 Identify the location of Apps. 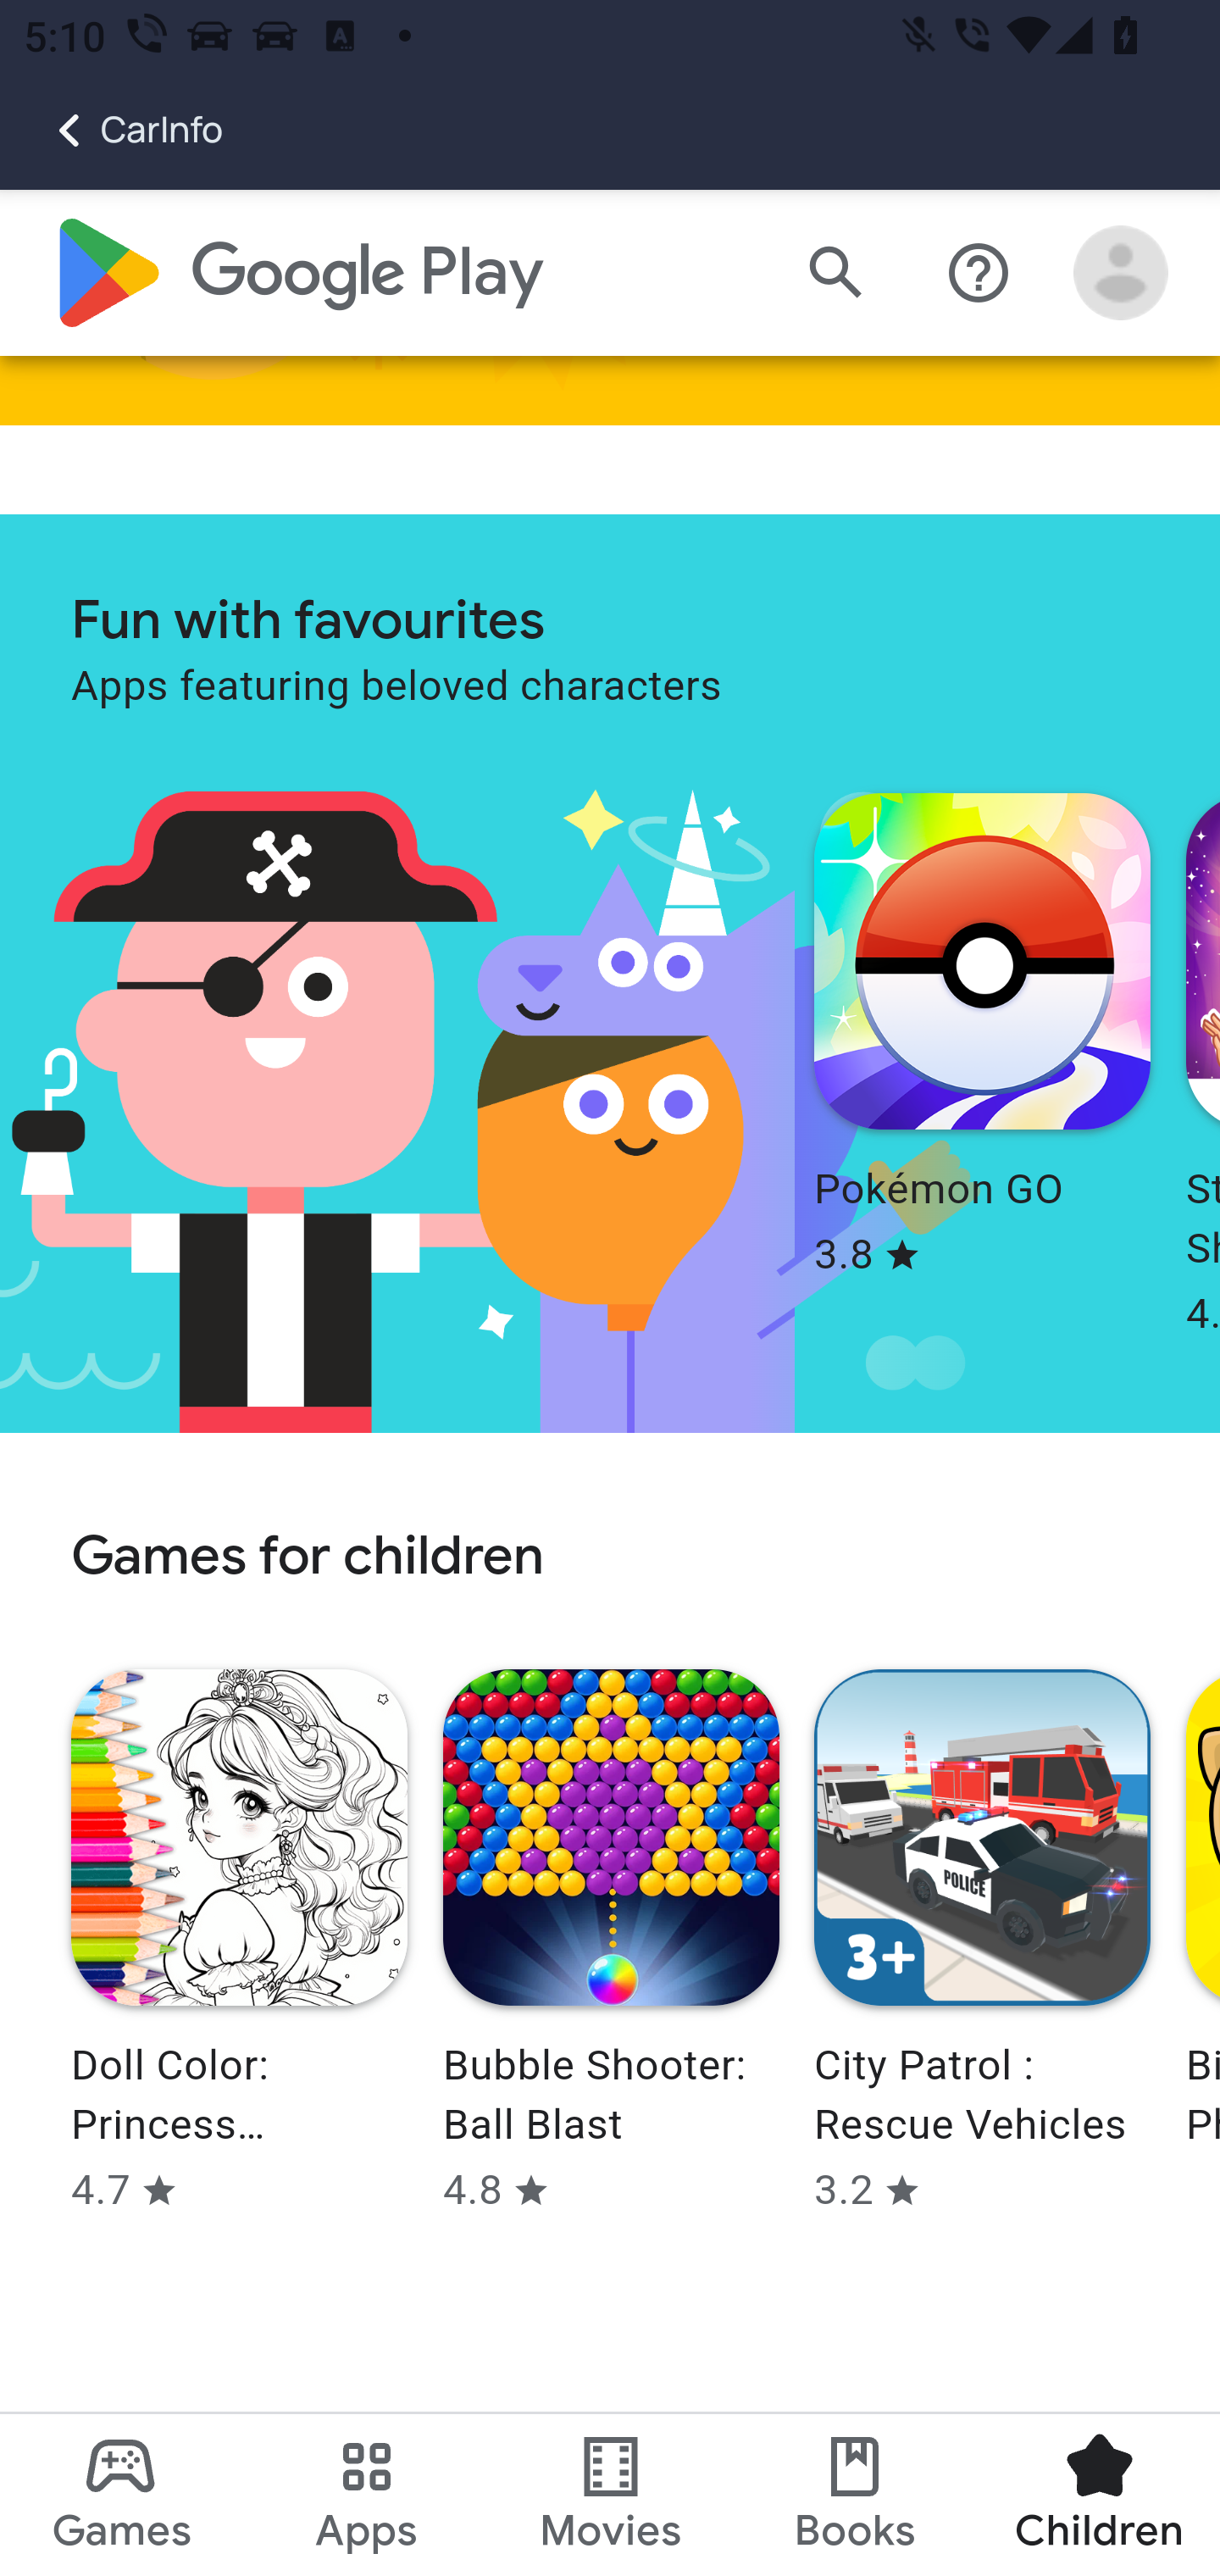
(366, 2495).